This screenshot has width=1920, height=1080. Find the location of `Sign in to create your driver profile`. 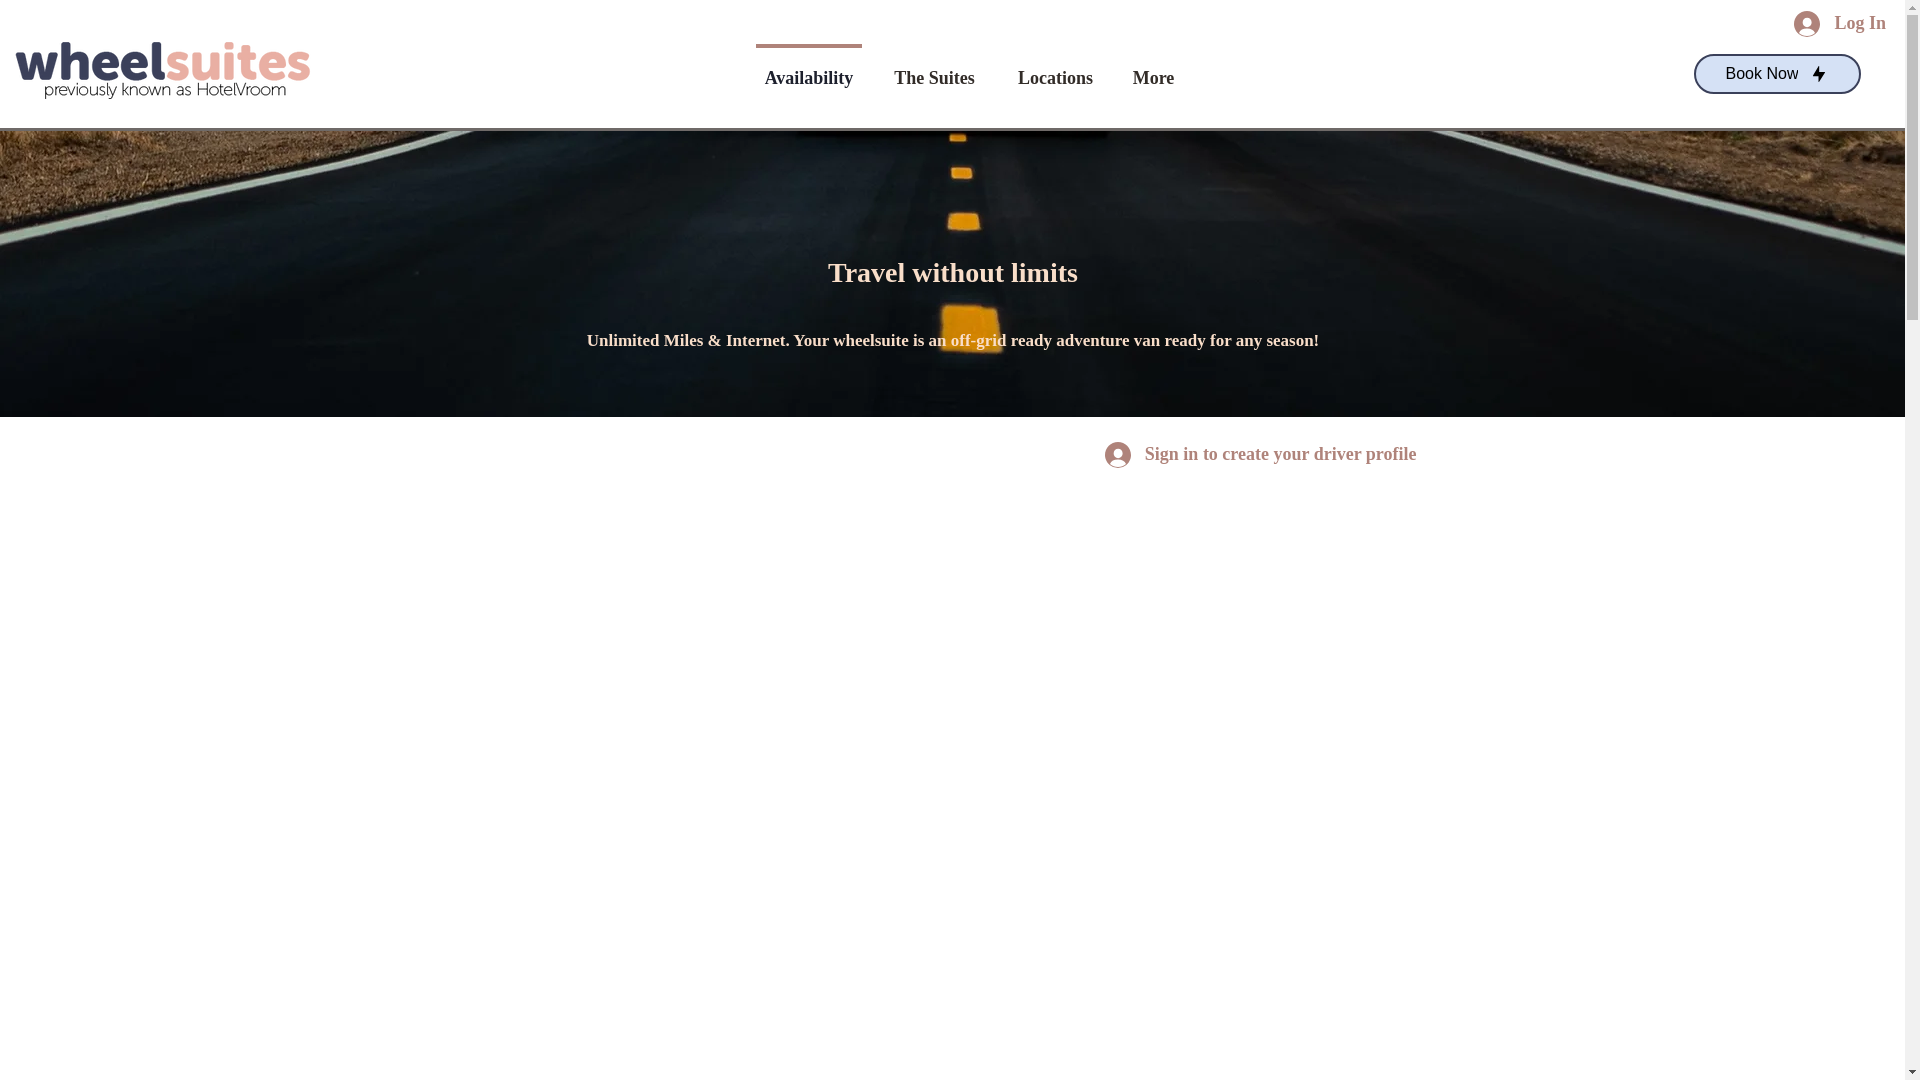

Sign in to create your driver profile is located at coordinates (1260, 455).